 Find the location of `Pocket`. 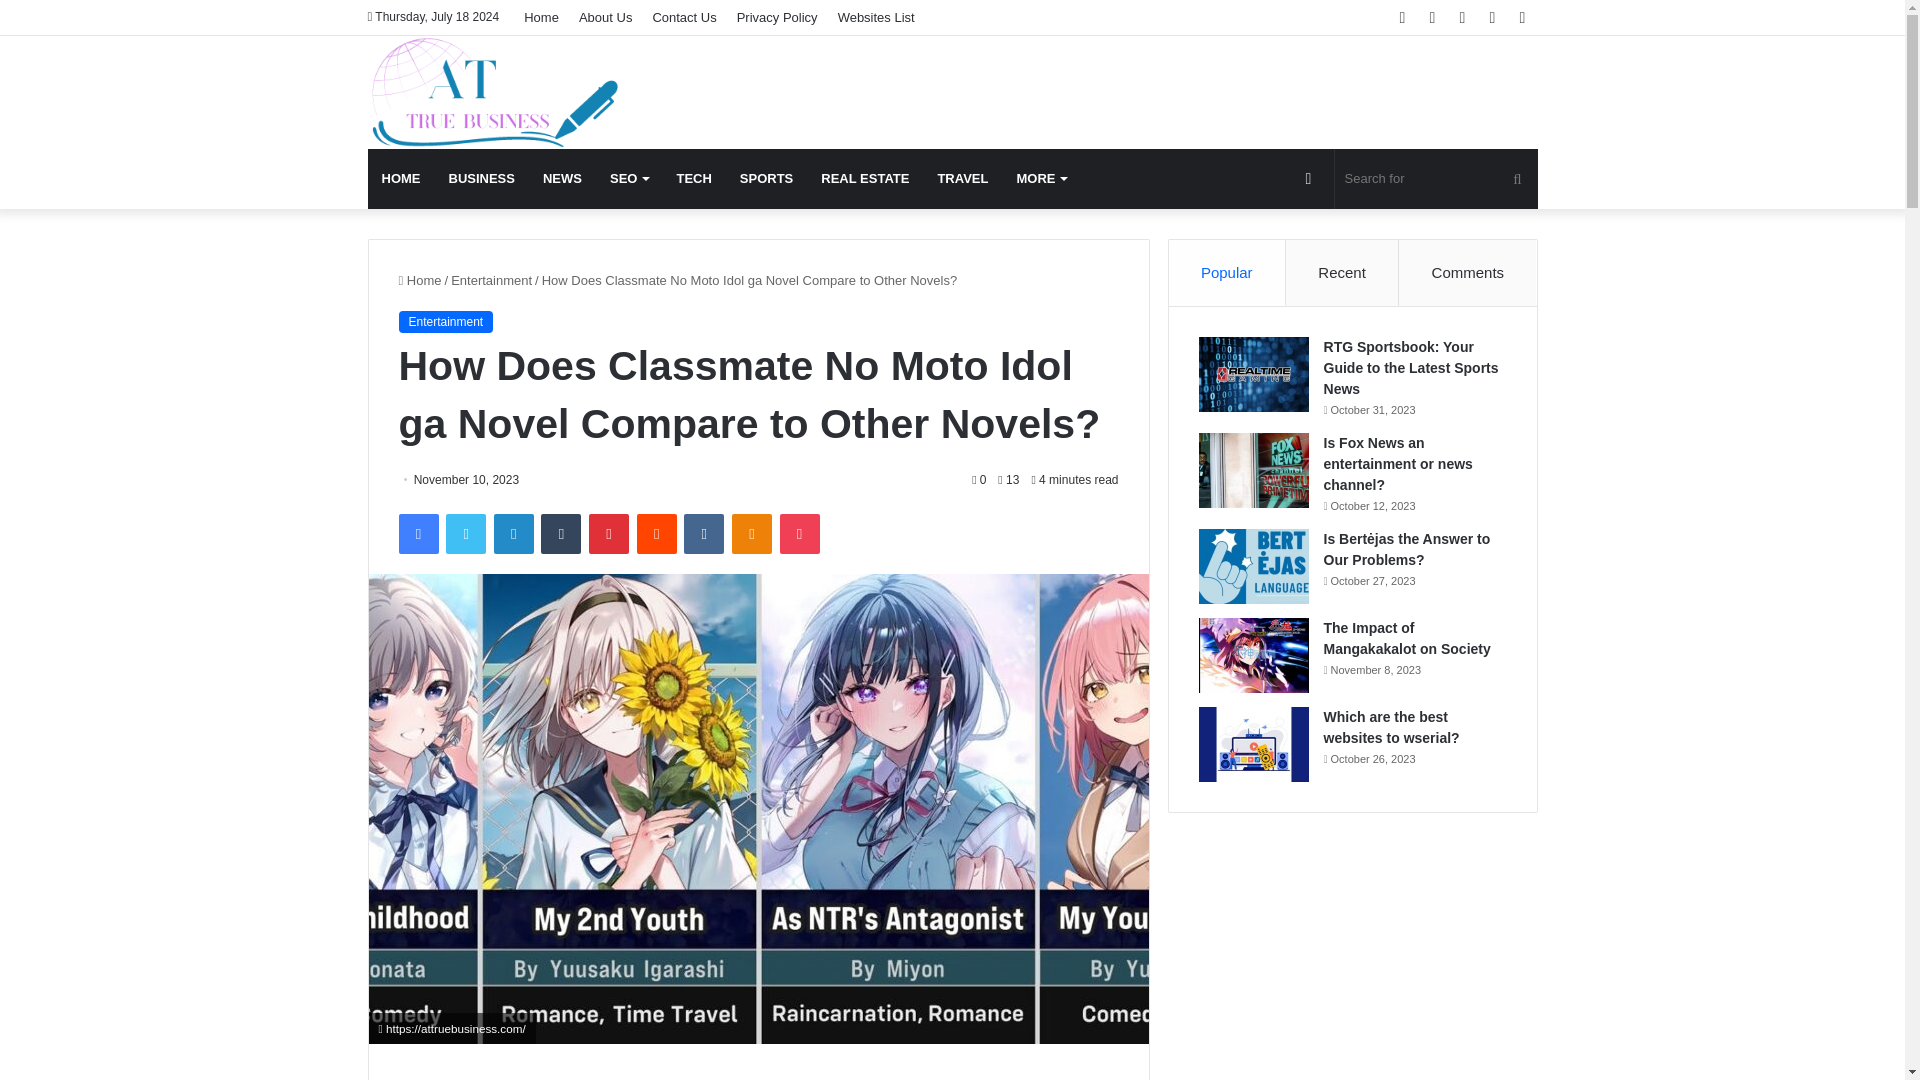

Pocket is located at coordinates (799, 534).